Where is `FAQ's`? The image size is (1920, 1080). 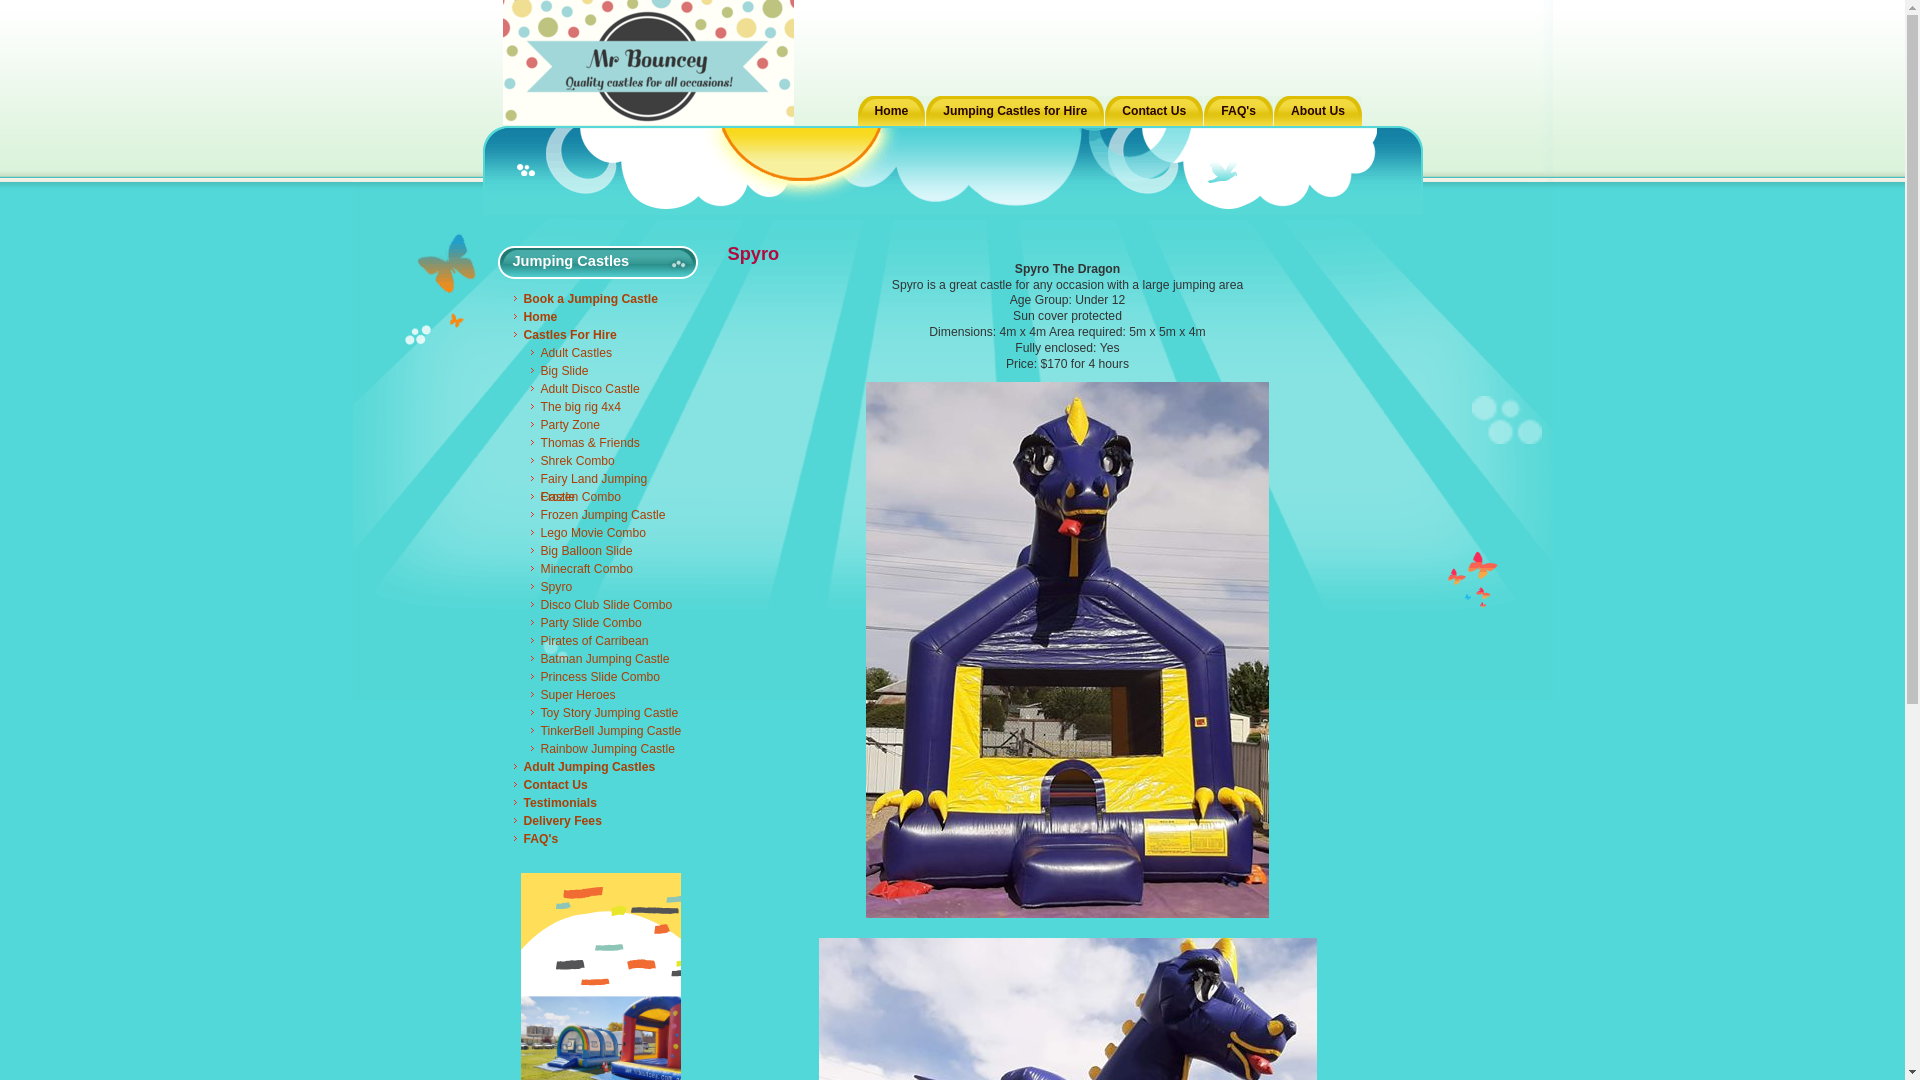 FAQ's is located at coordinates (1238, 111).